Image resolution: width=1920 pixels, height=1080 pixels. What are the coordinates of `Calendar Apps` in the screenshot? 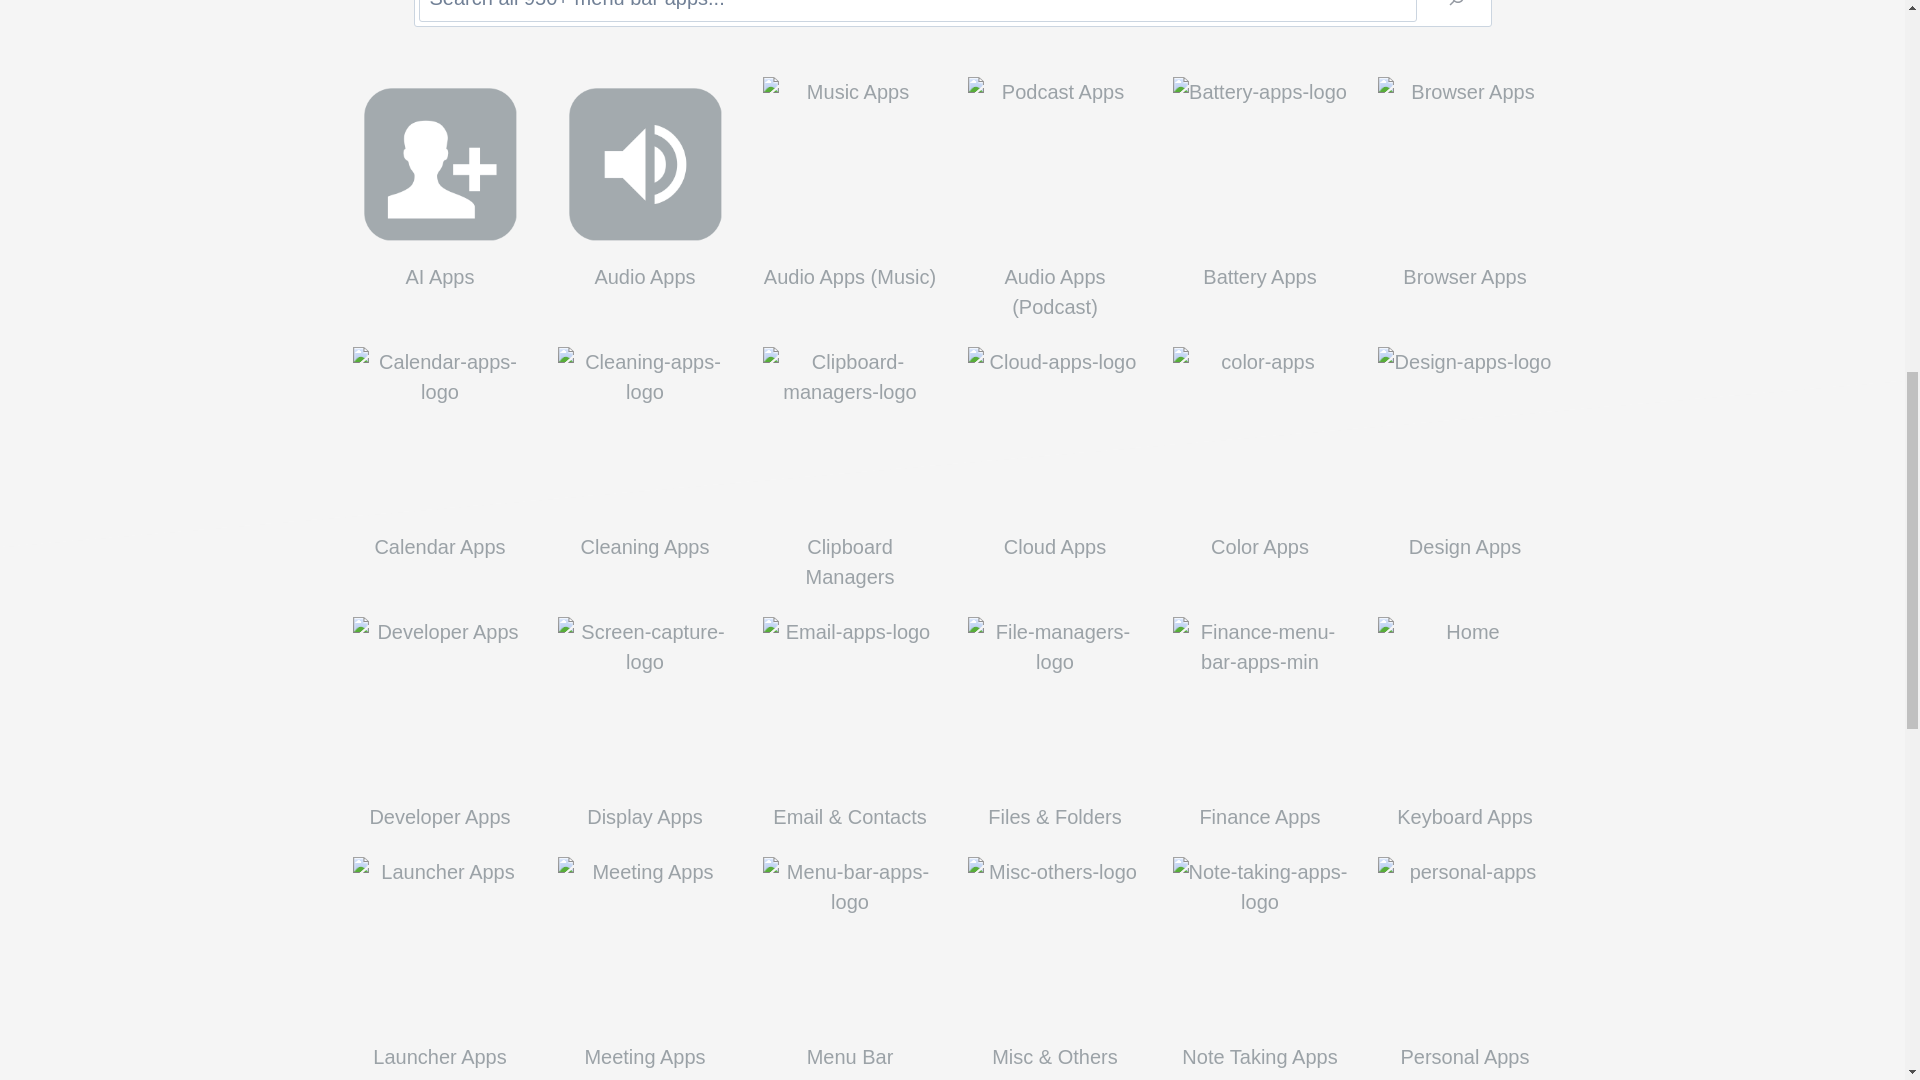 It's located at (438, 546).